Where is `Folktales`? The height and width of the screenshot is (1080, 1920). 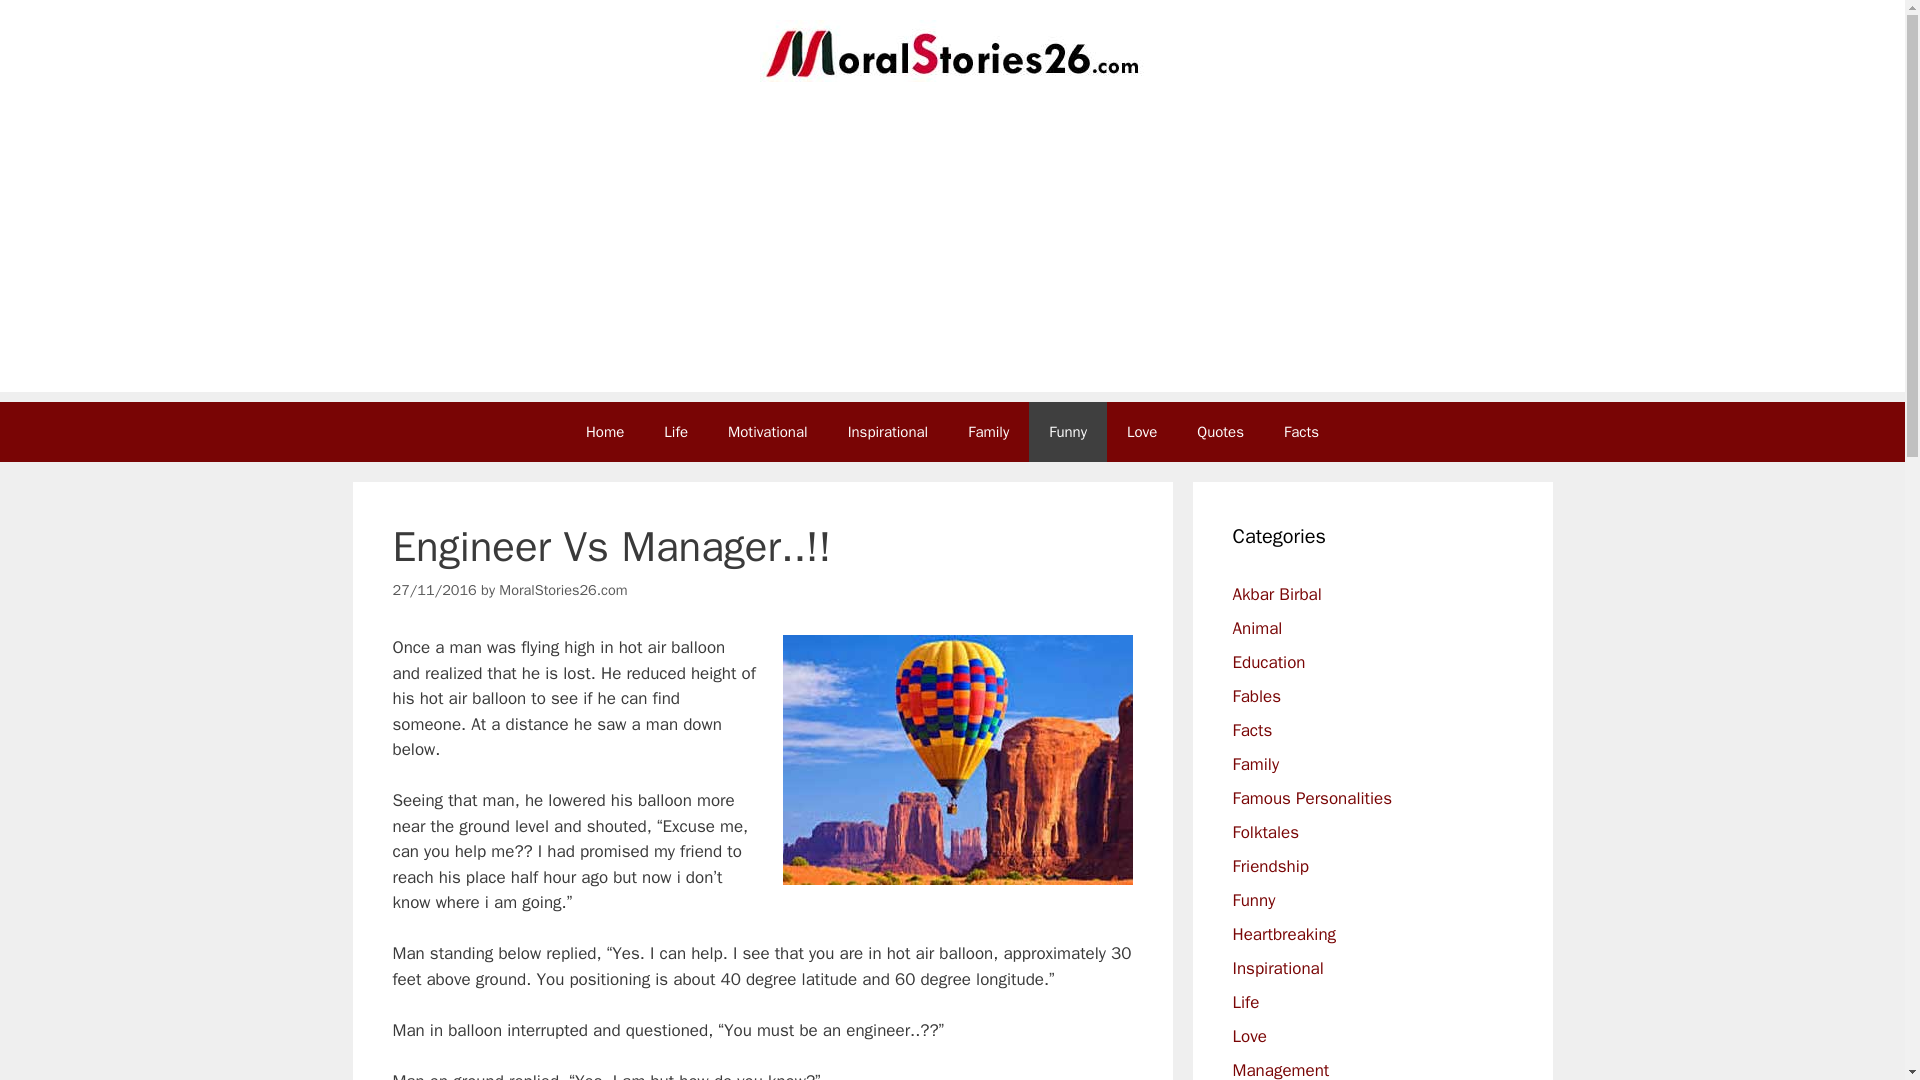
Folktales is located at coordinates (1266, 832).